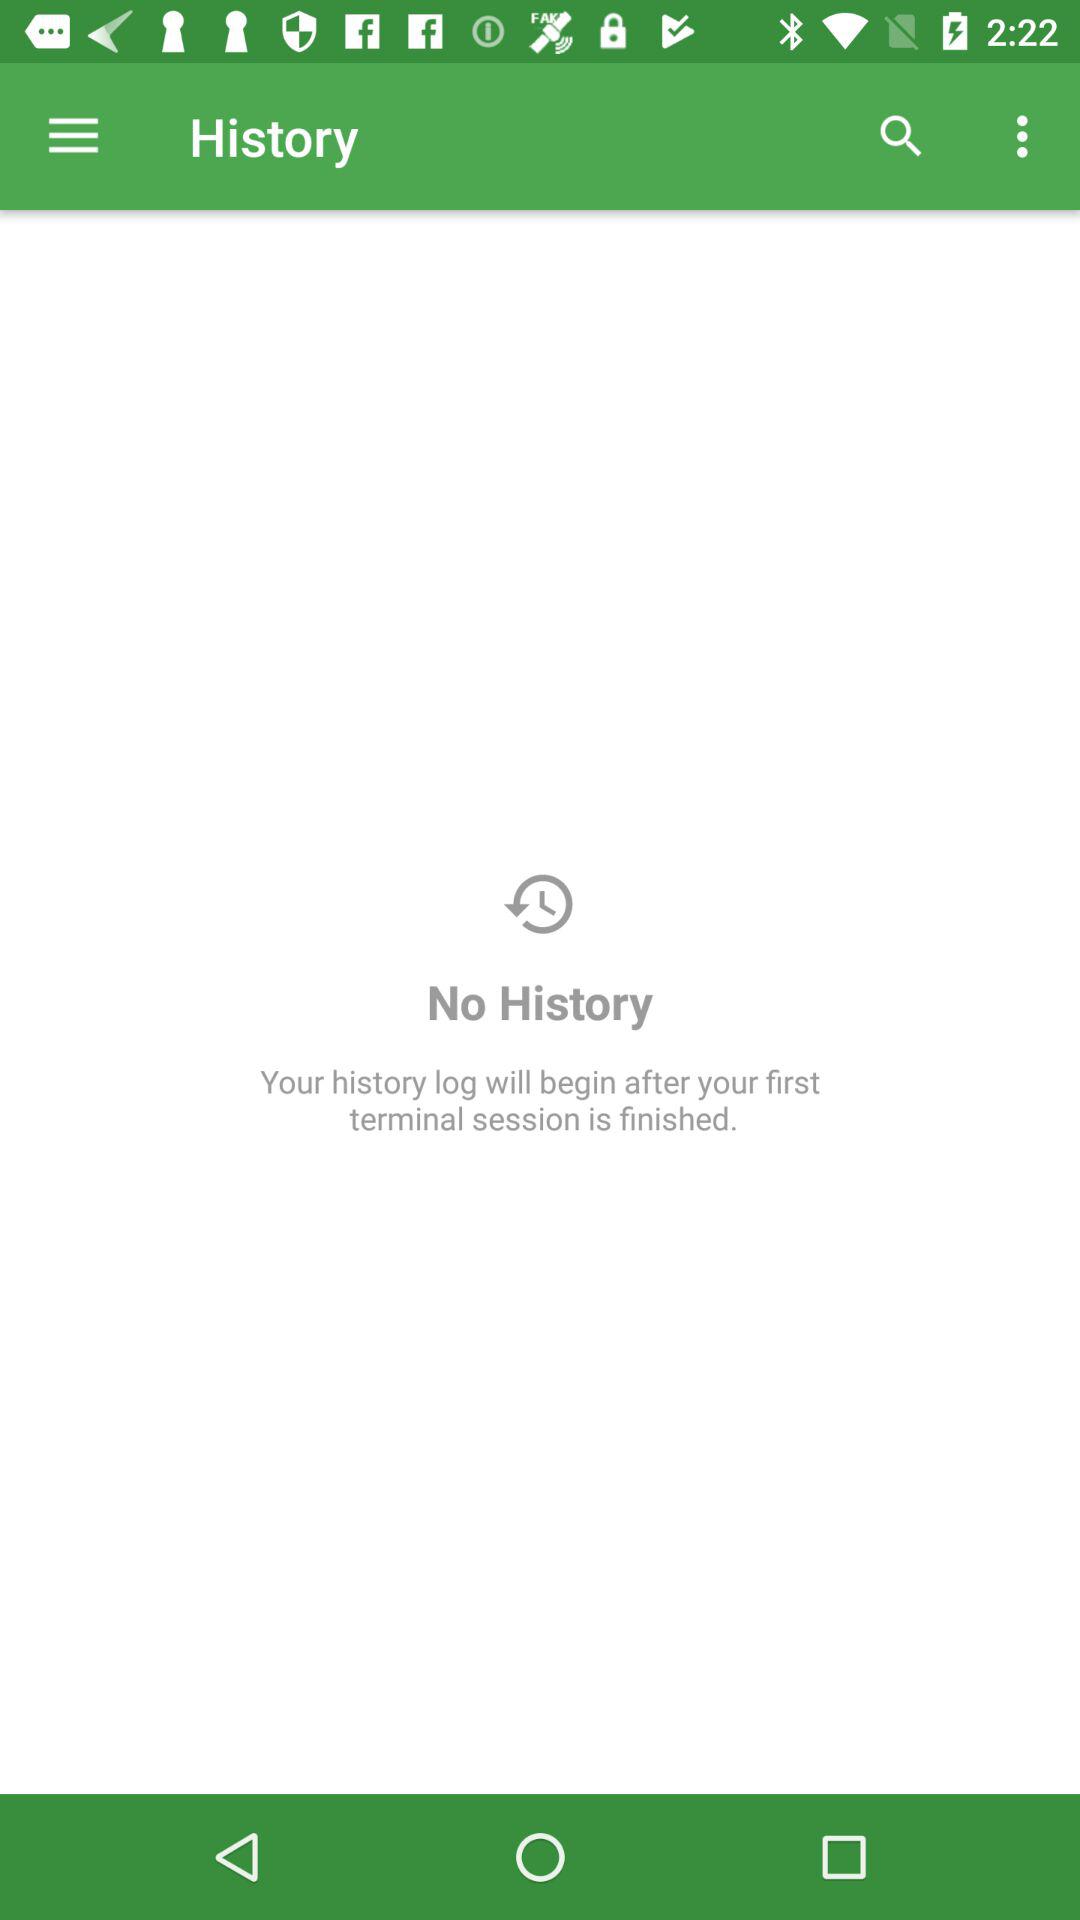 The height and width of the screenshot is (1920, 1080). I want to click on turn off item above your history log icon, so click(901, 136).